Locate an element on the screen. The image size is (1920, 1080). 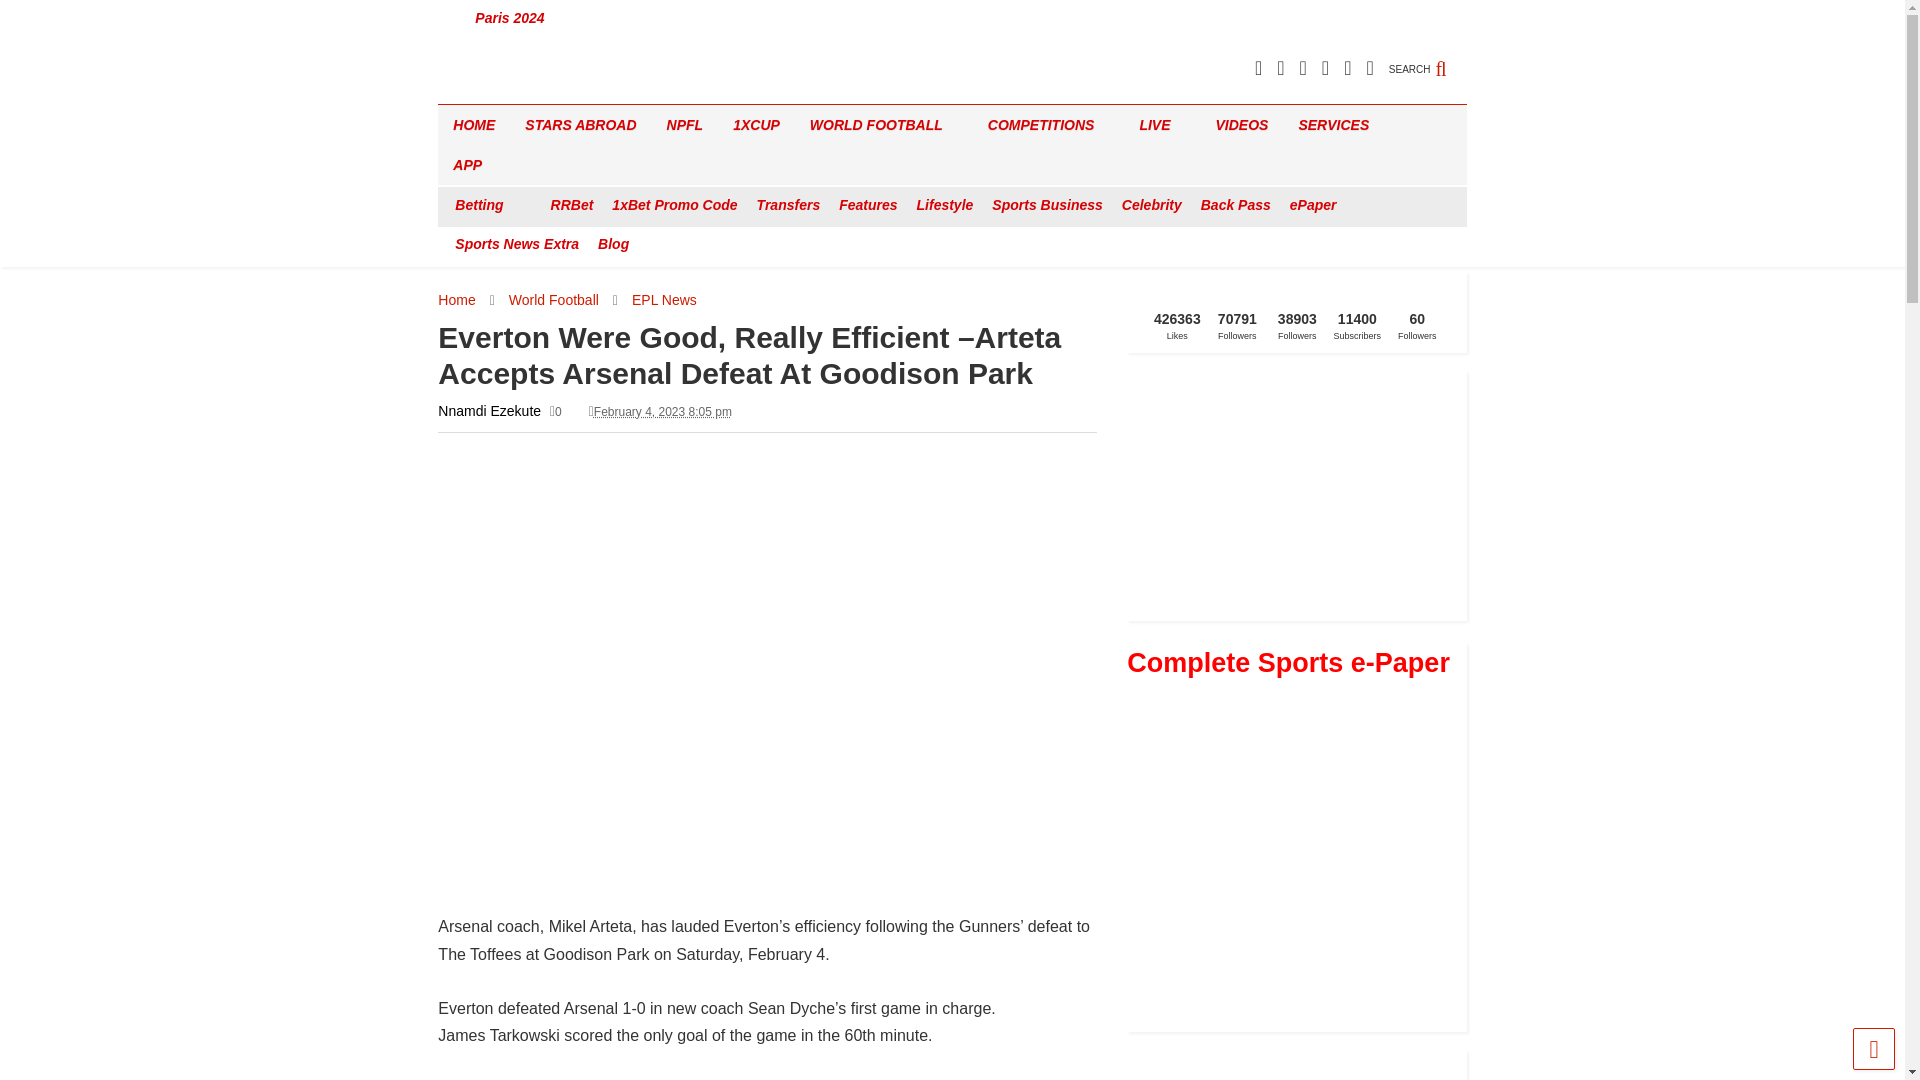
WORLD FOOTBALL is located at coordinates (884, 124).